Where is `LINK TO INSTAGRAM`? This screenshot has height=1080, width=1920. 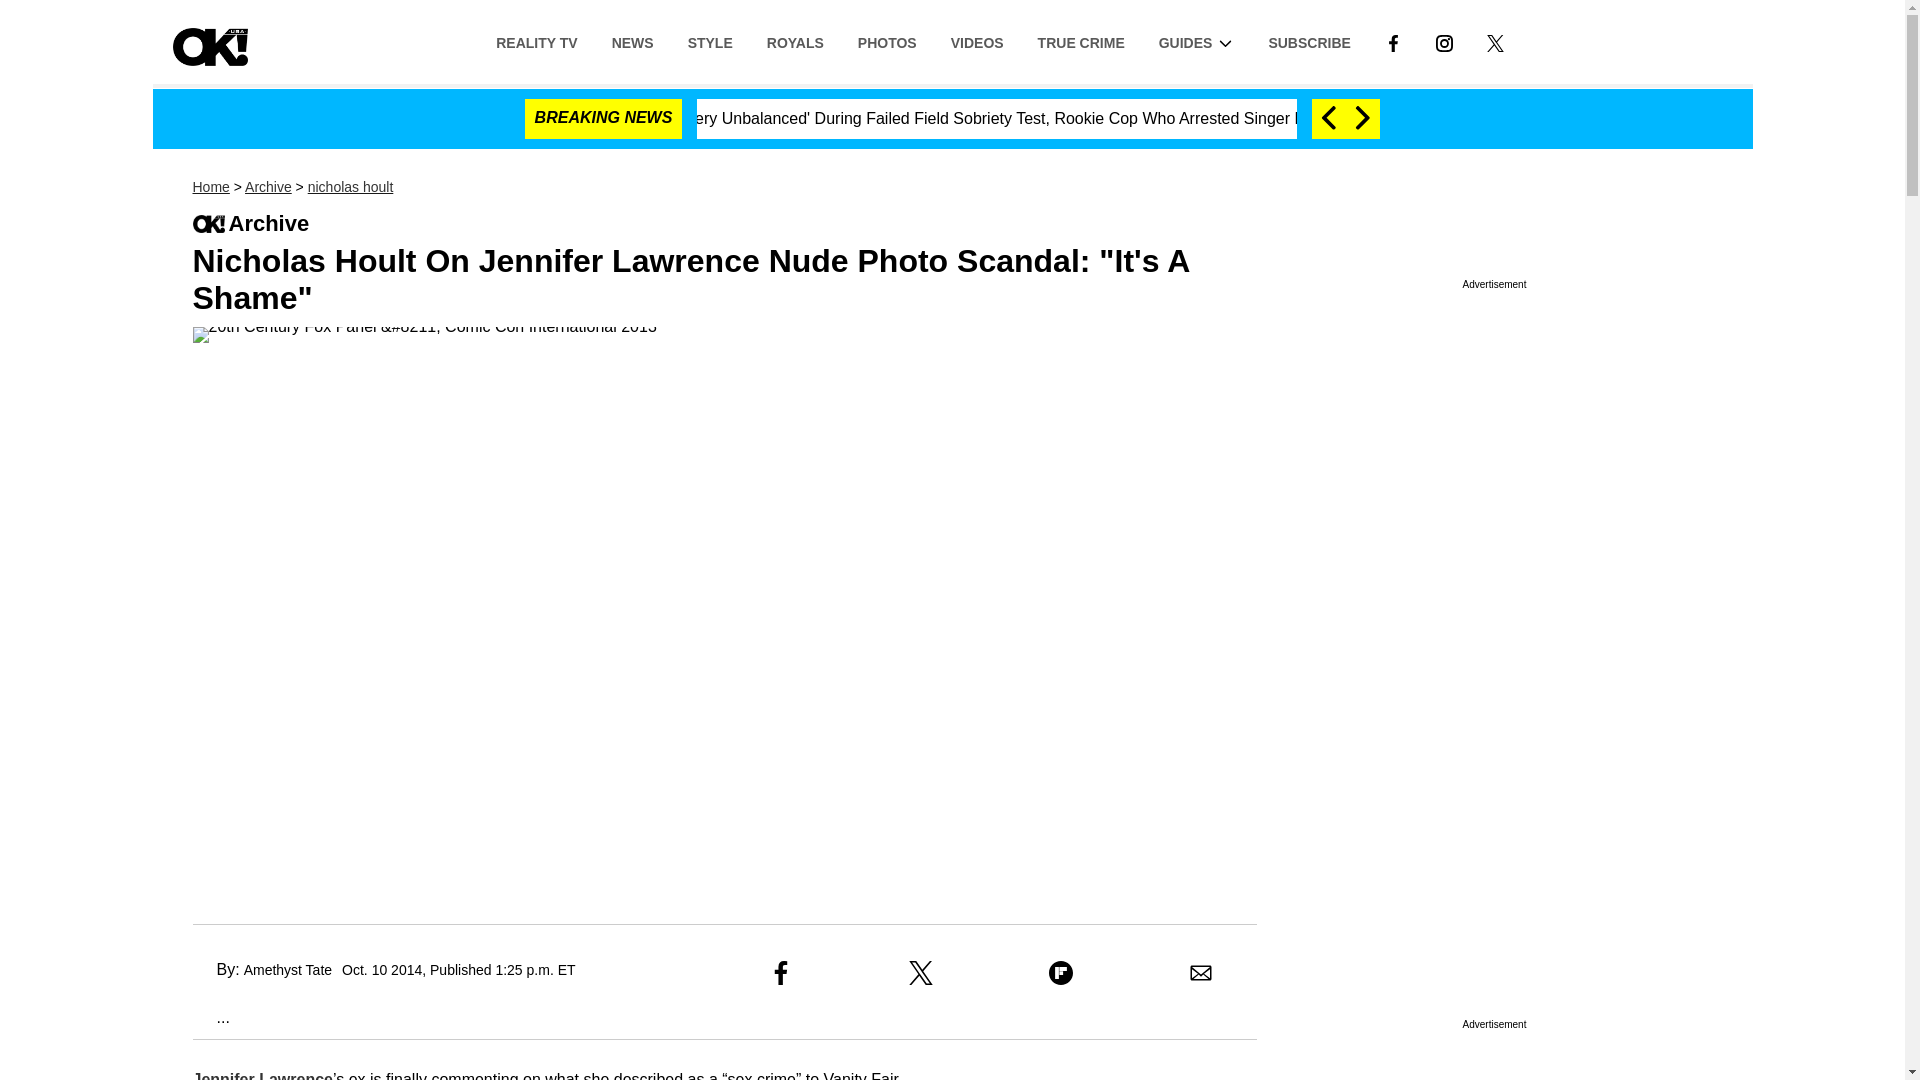
LINK TO INSTAGRAM is located at coordinates (1444, 41).